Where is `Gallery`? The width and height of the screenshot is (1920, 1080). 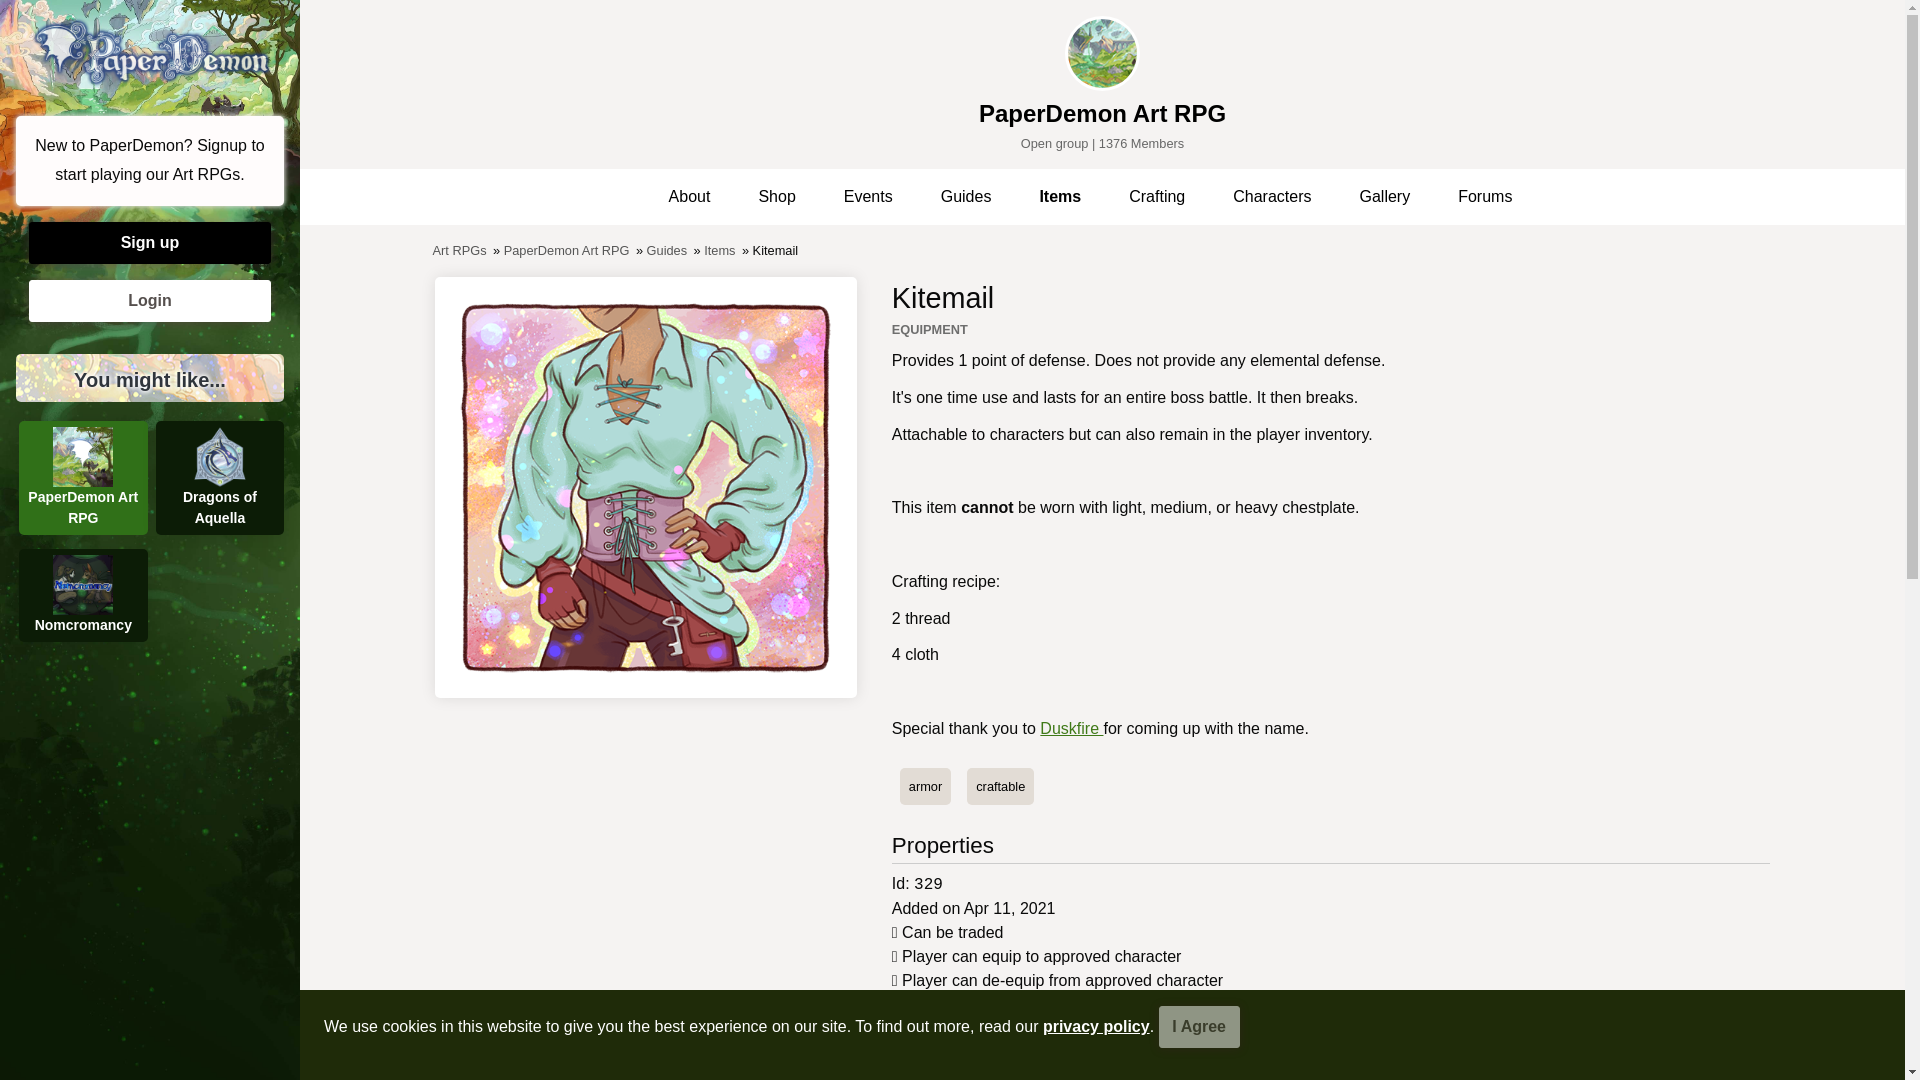
Gallery is located at coordinates (1330, 1070).